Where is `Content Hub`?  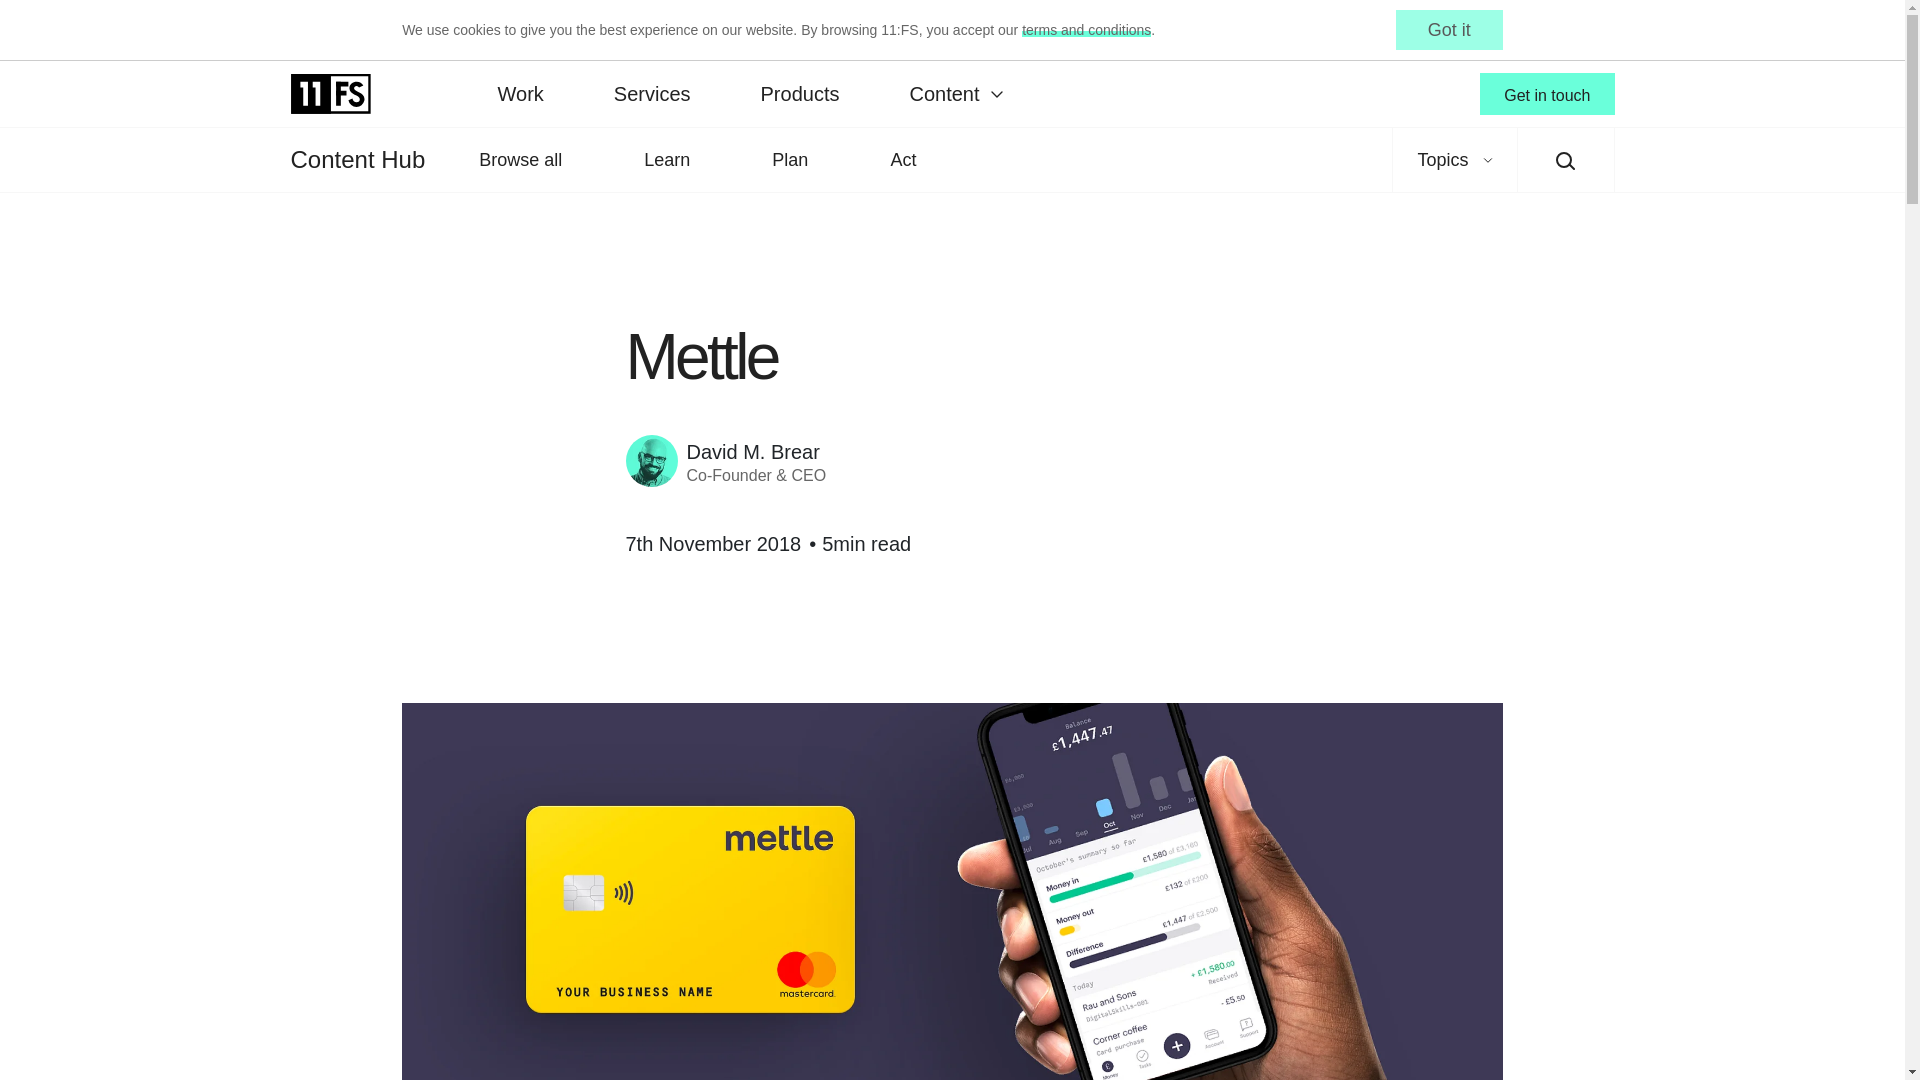 Content Hub is located at coordinates (356, 160).